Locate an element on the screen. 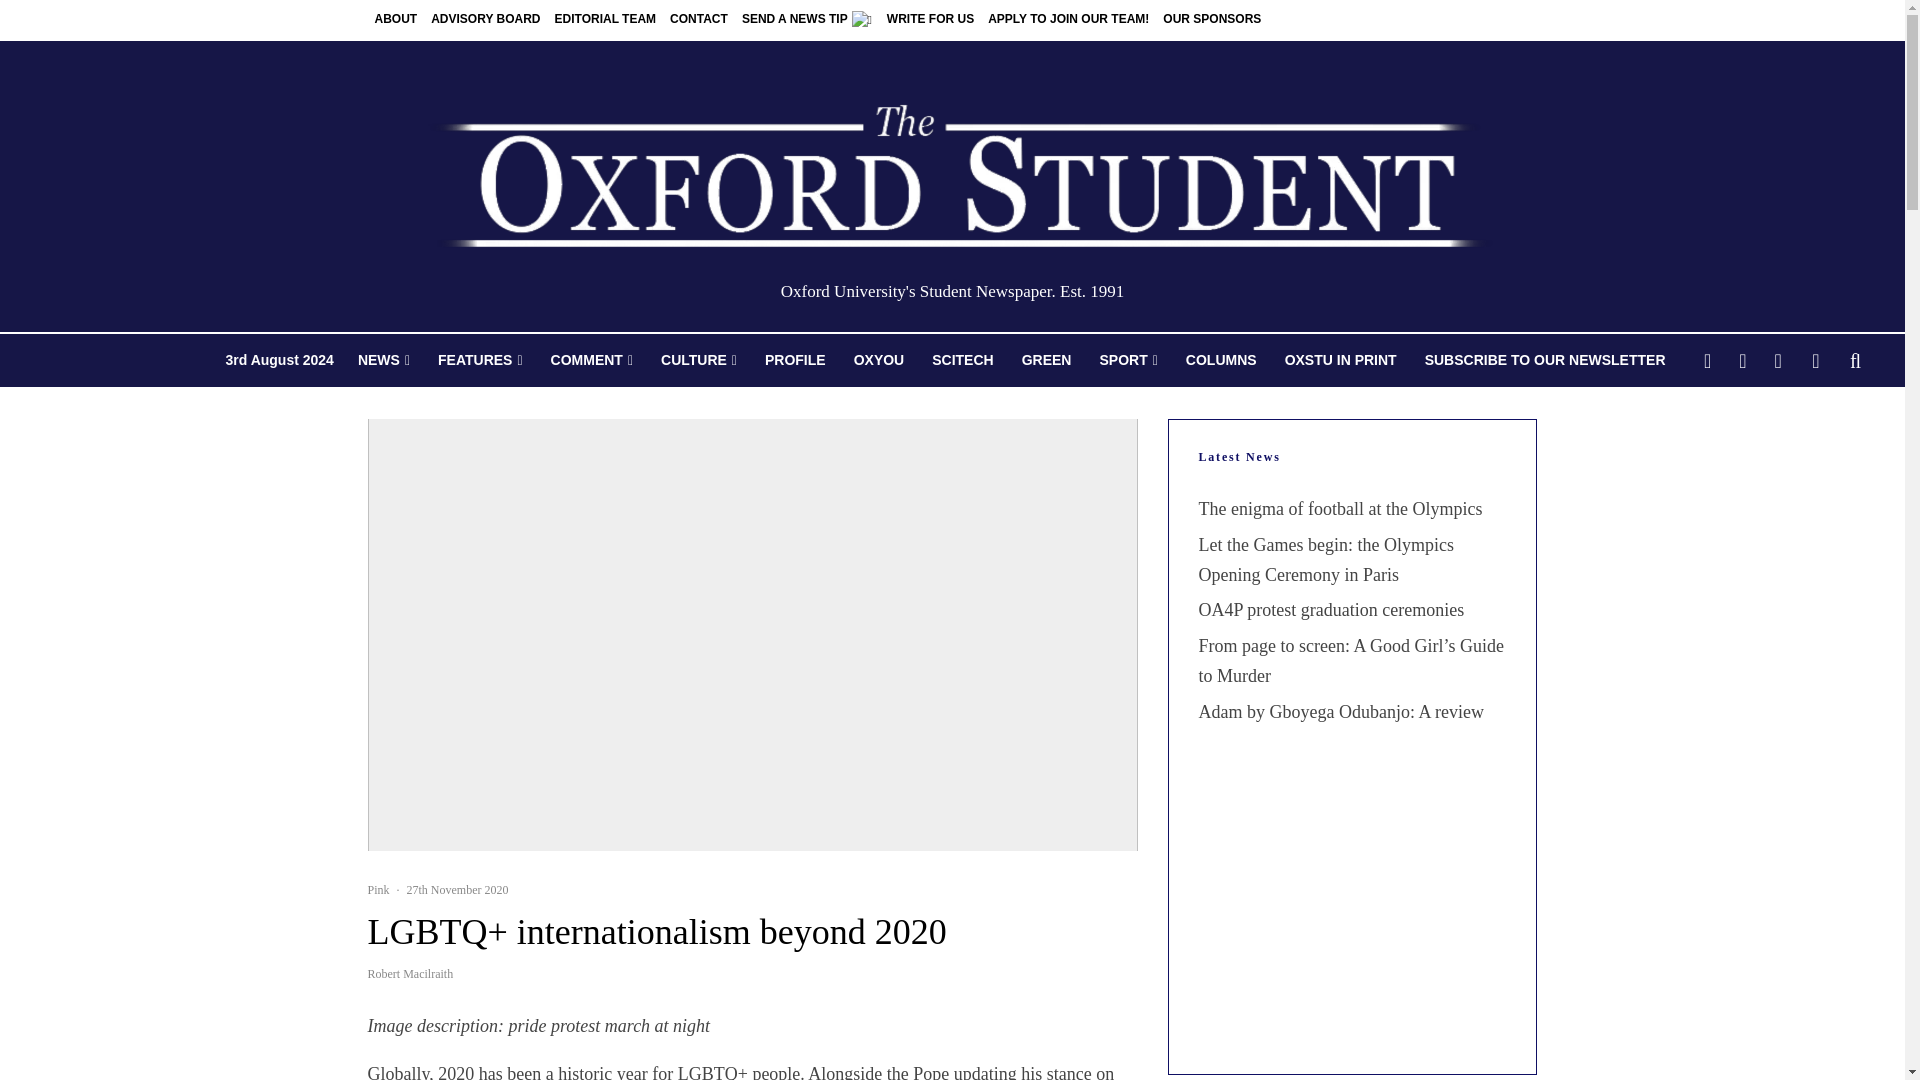 Image resolution: width=1920 pixels, height=1080 pixels. ADVISORY BOARD is located at coordinates (486, 20).